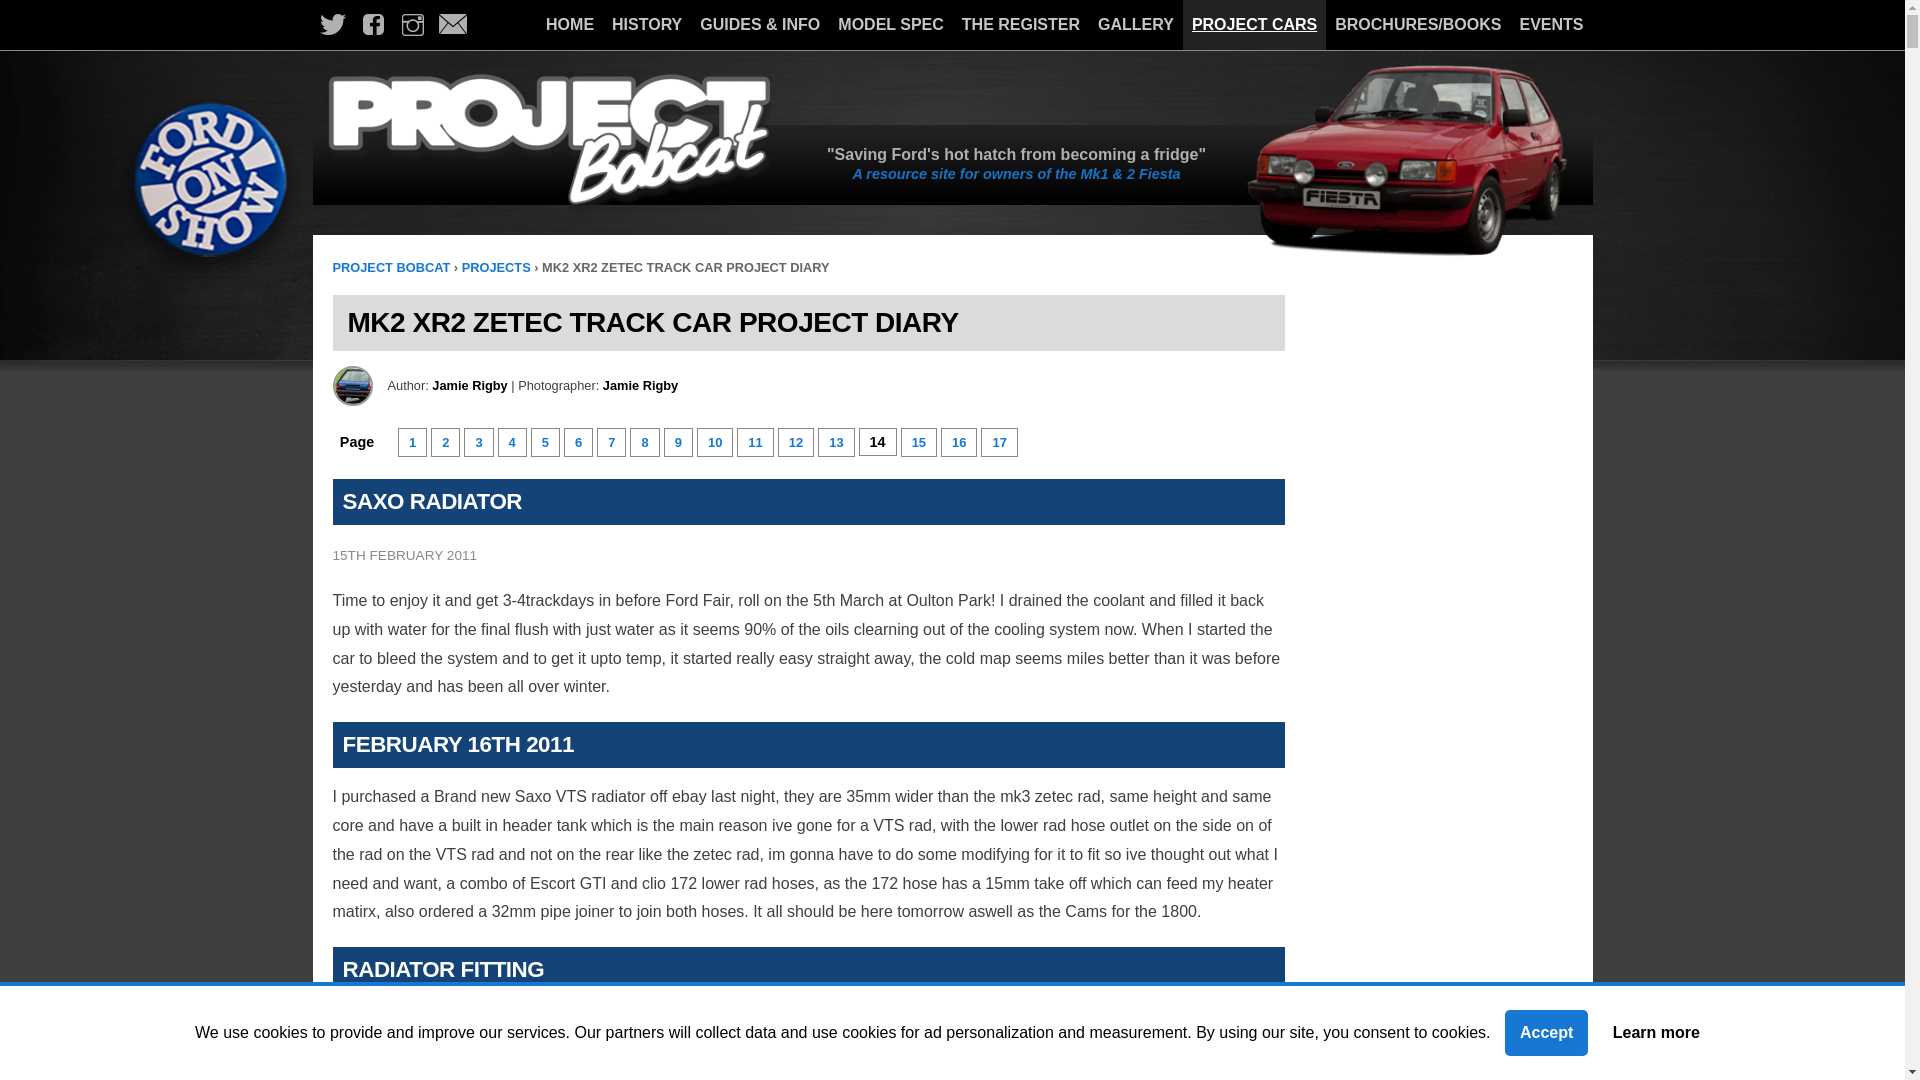 The width and height of the screenshot is (1920, 1080). I want to click on Project Bobcat Facebook, so click(371, 25).